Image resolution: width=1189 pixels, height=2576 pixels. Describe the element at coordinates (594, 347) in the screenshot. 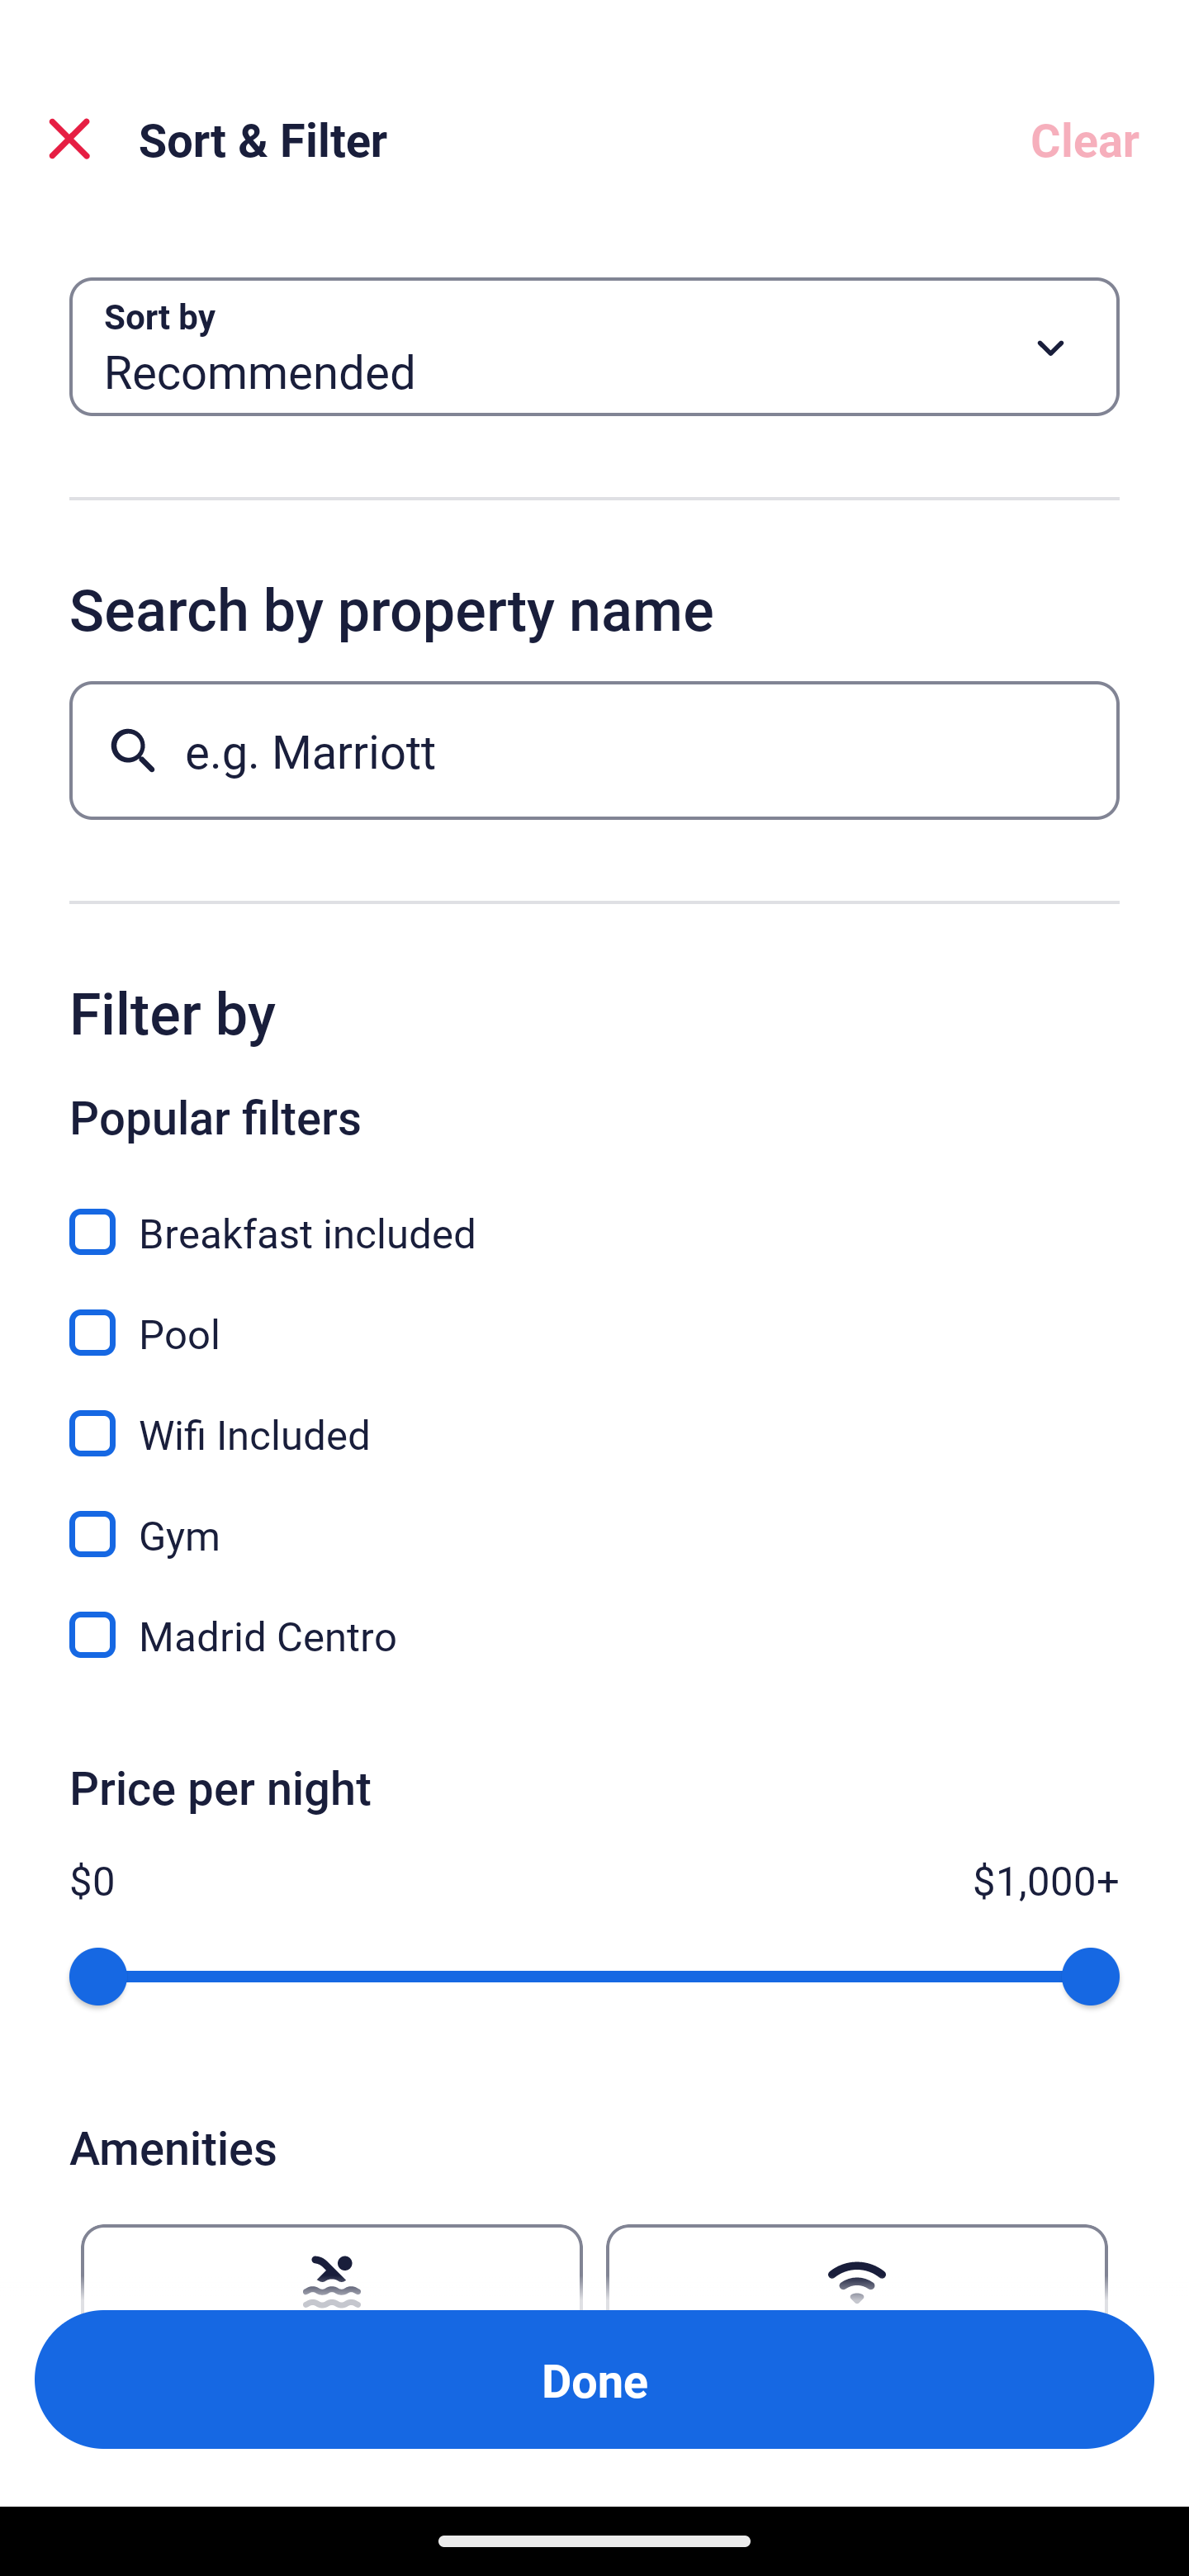

I see `Sort by Button Recommended` at that location.